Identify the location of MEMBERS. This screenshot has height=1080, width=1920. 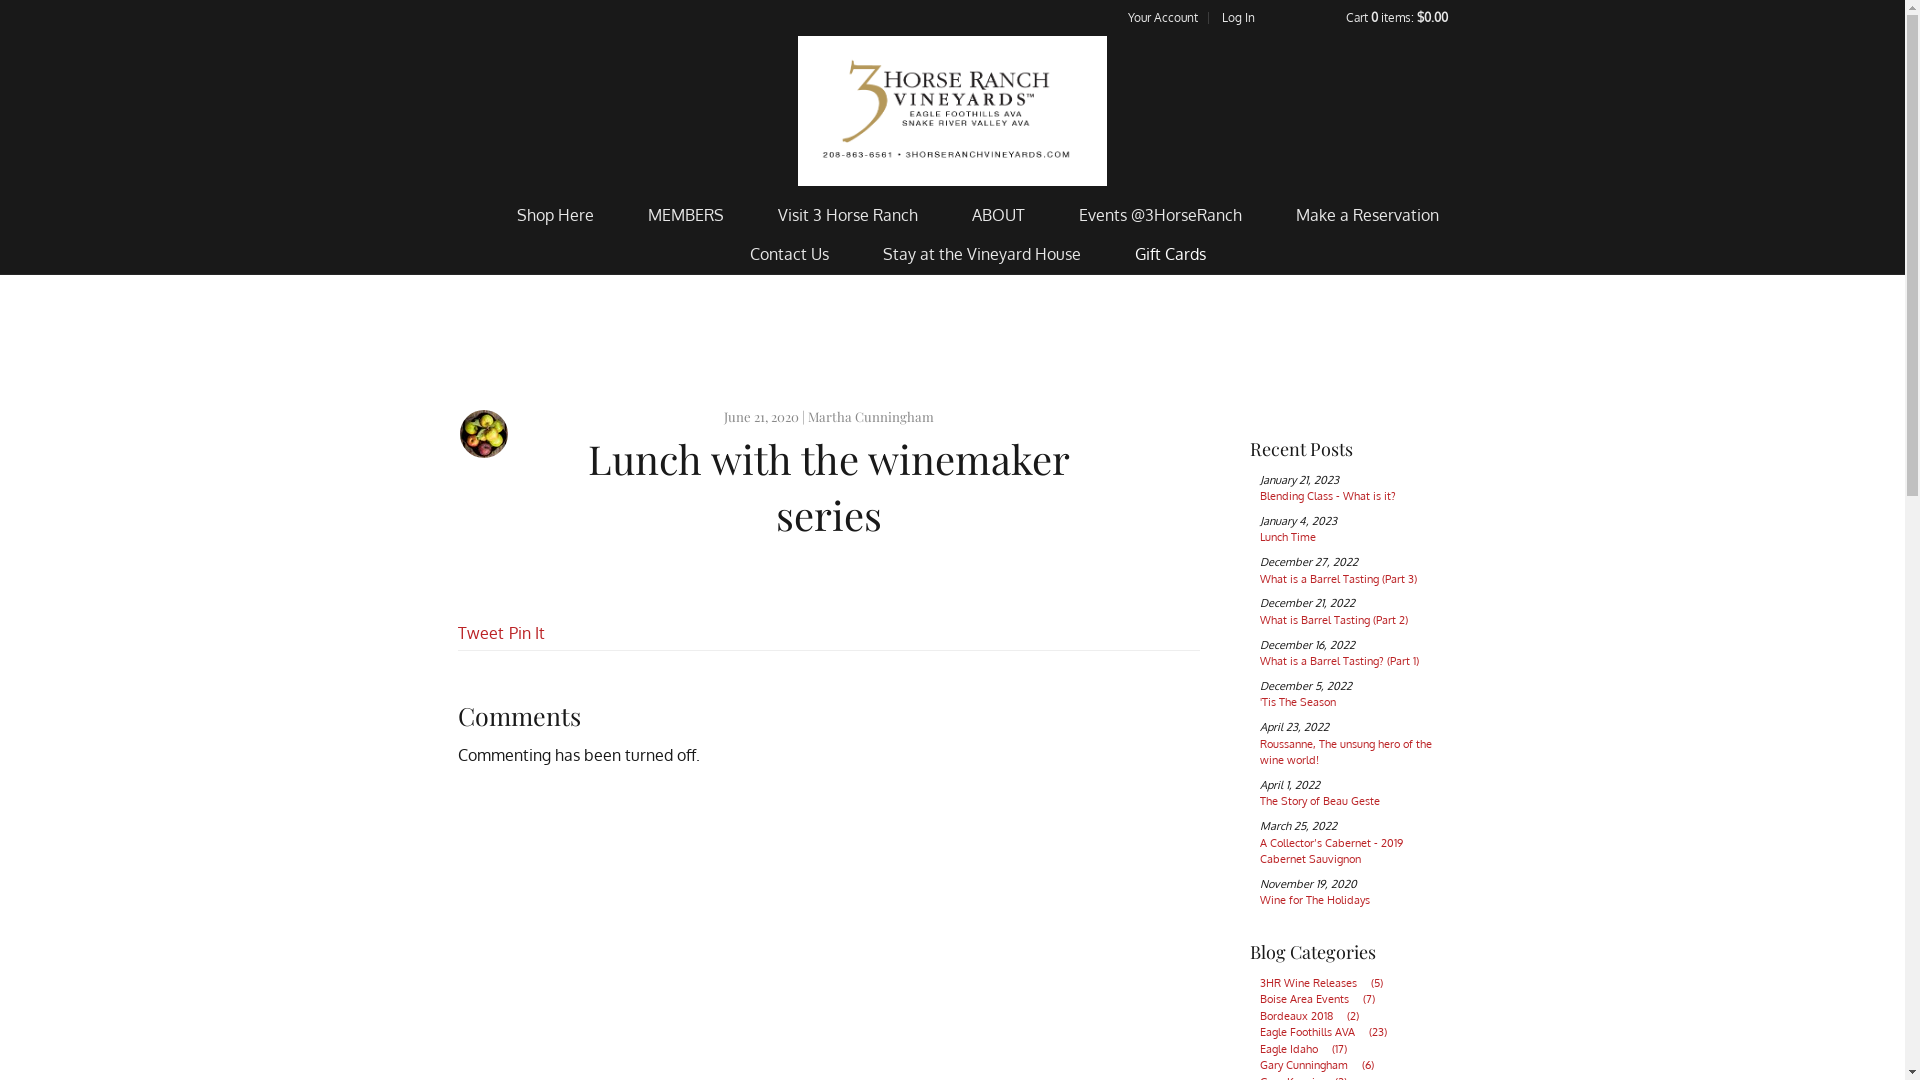
(686, 216).